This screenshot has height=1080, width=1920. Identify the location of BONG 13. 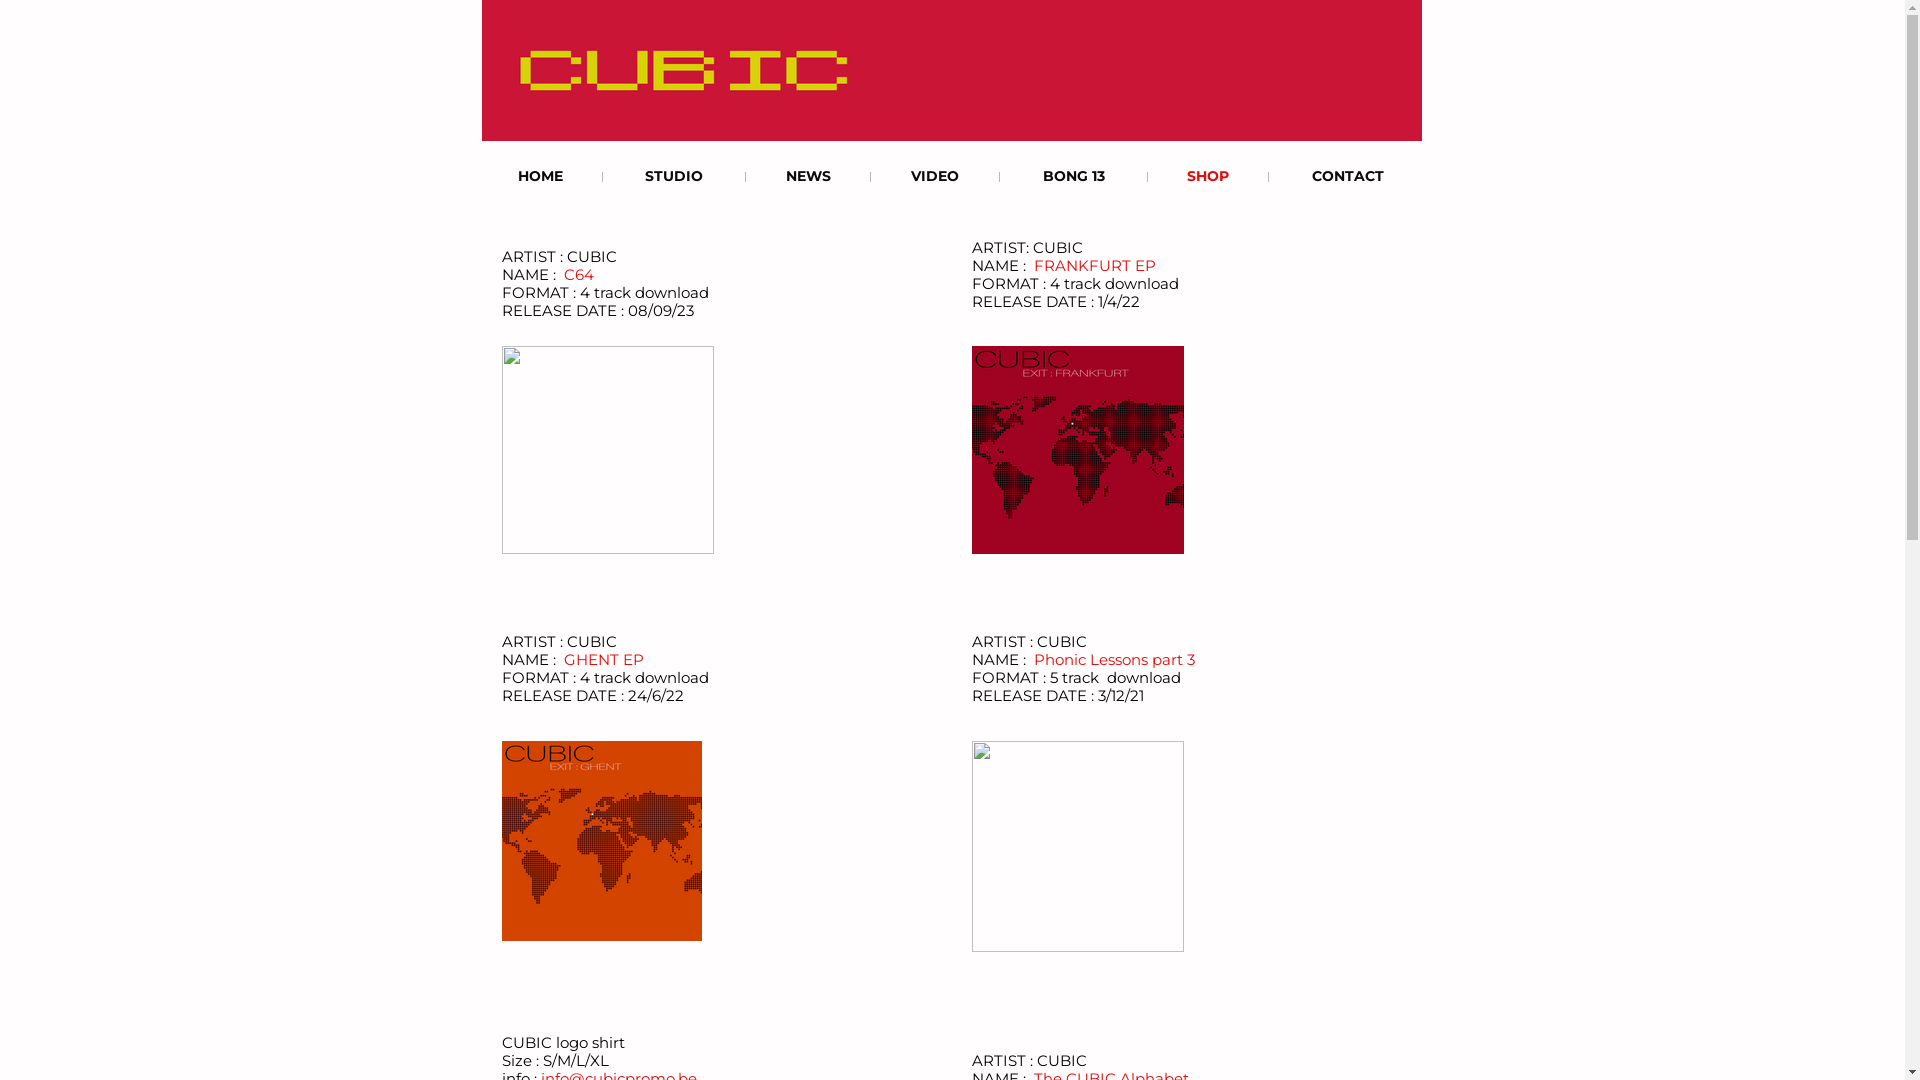
(1074, 176).